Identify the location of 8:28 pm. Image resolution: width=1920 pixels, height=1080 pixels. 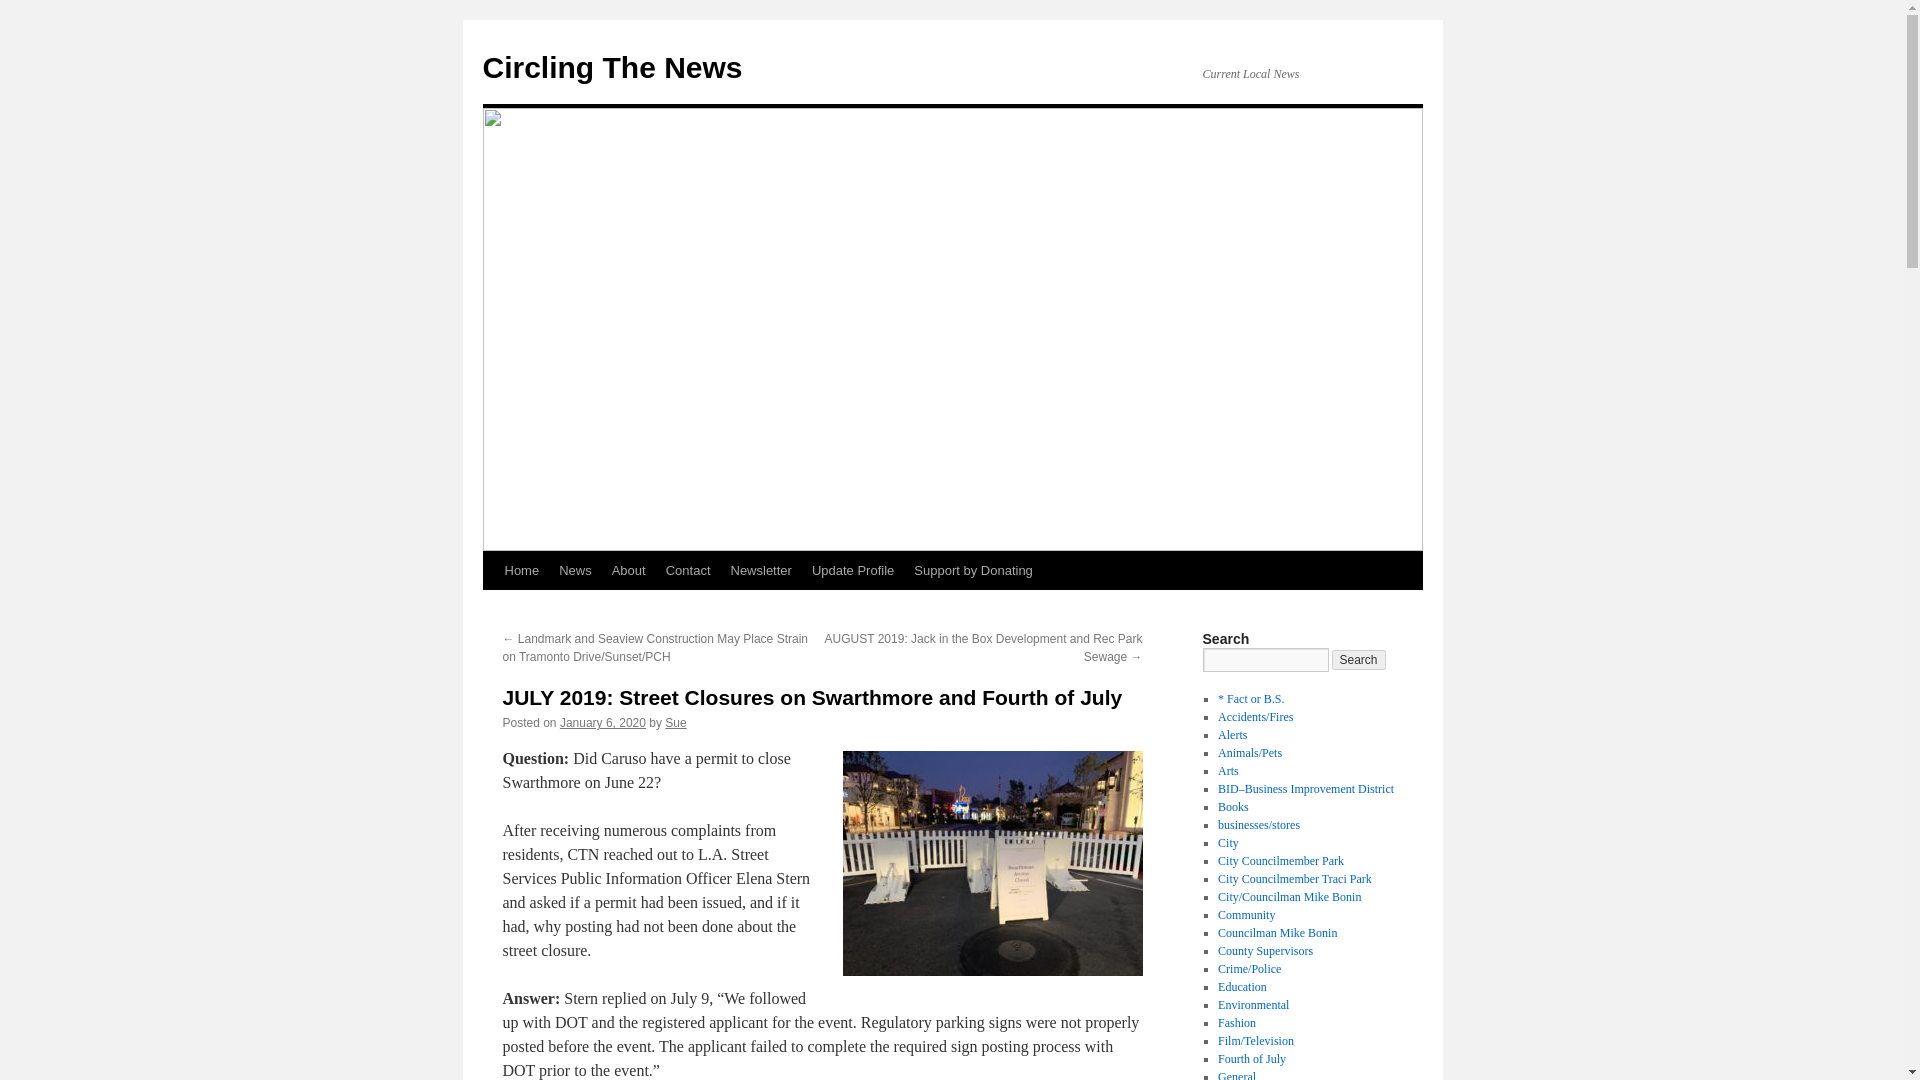
(602, 723).